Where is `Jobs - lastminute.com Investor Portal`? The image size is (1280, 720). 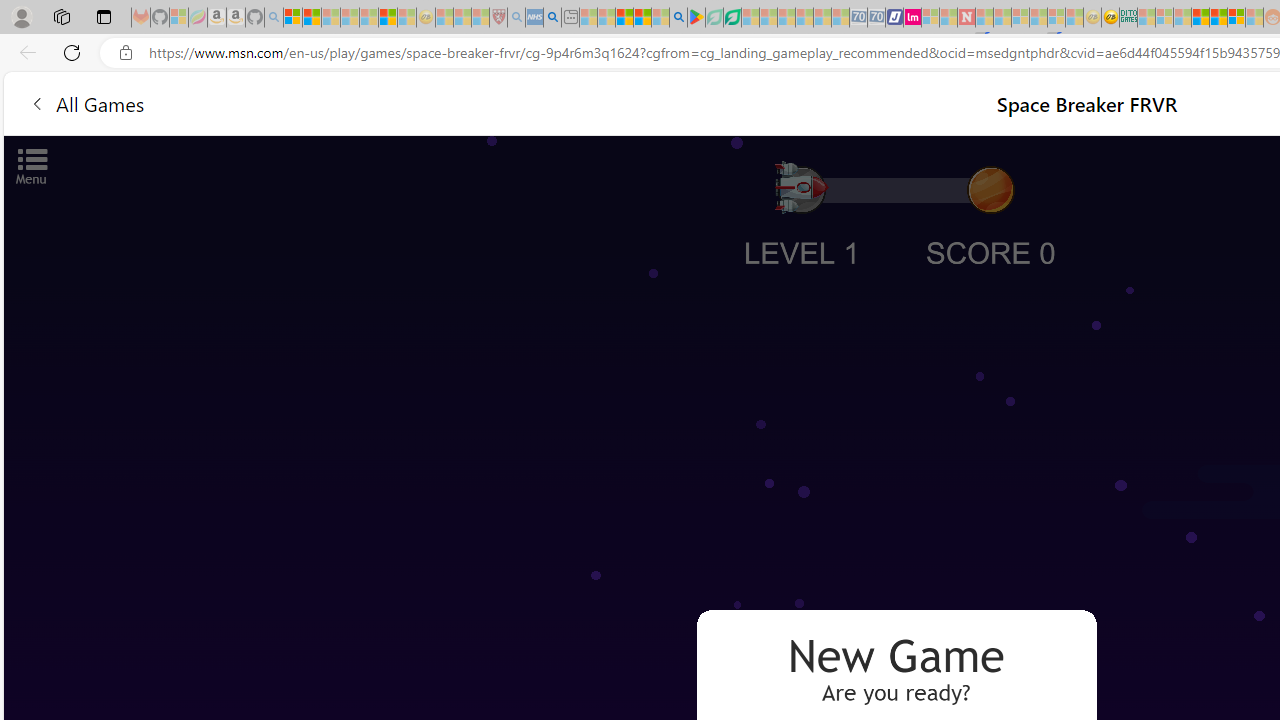 Jobs - lastminute.com Investor Portal is located at coordinates (912, 18).